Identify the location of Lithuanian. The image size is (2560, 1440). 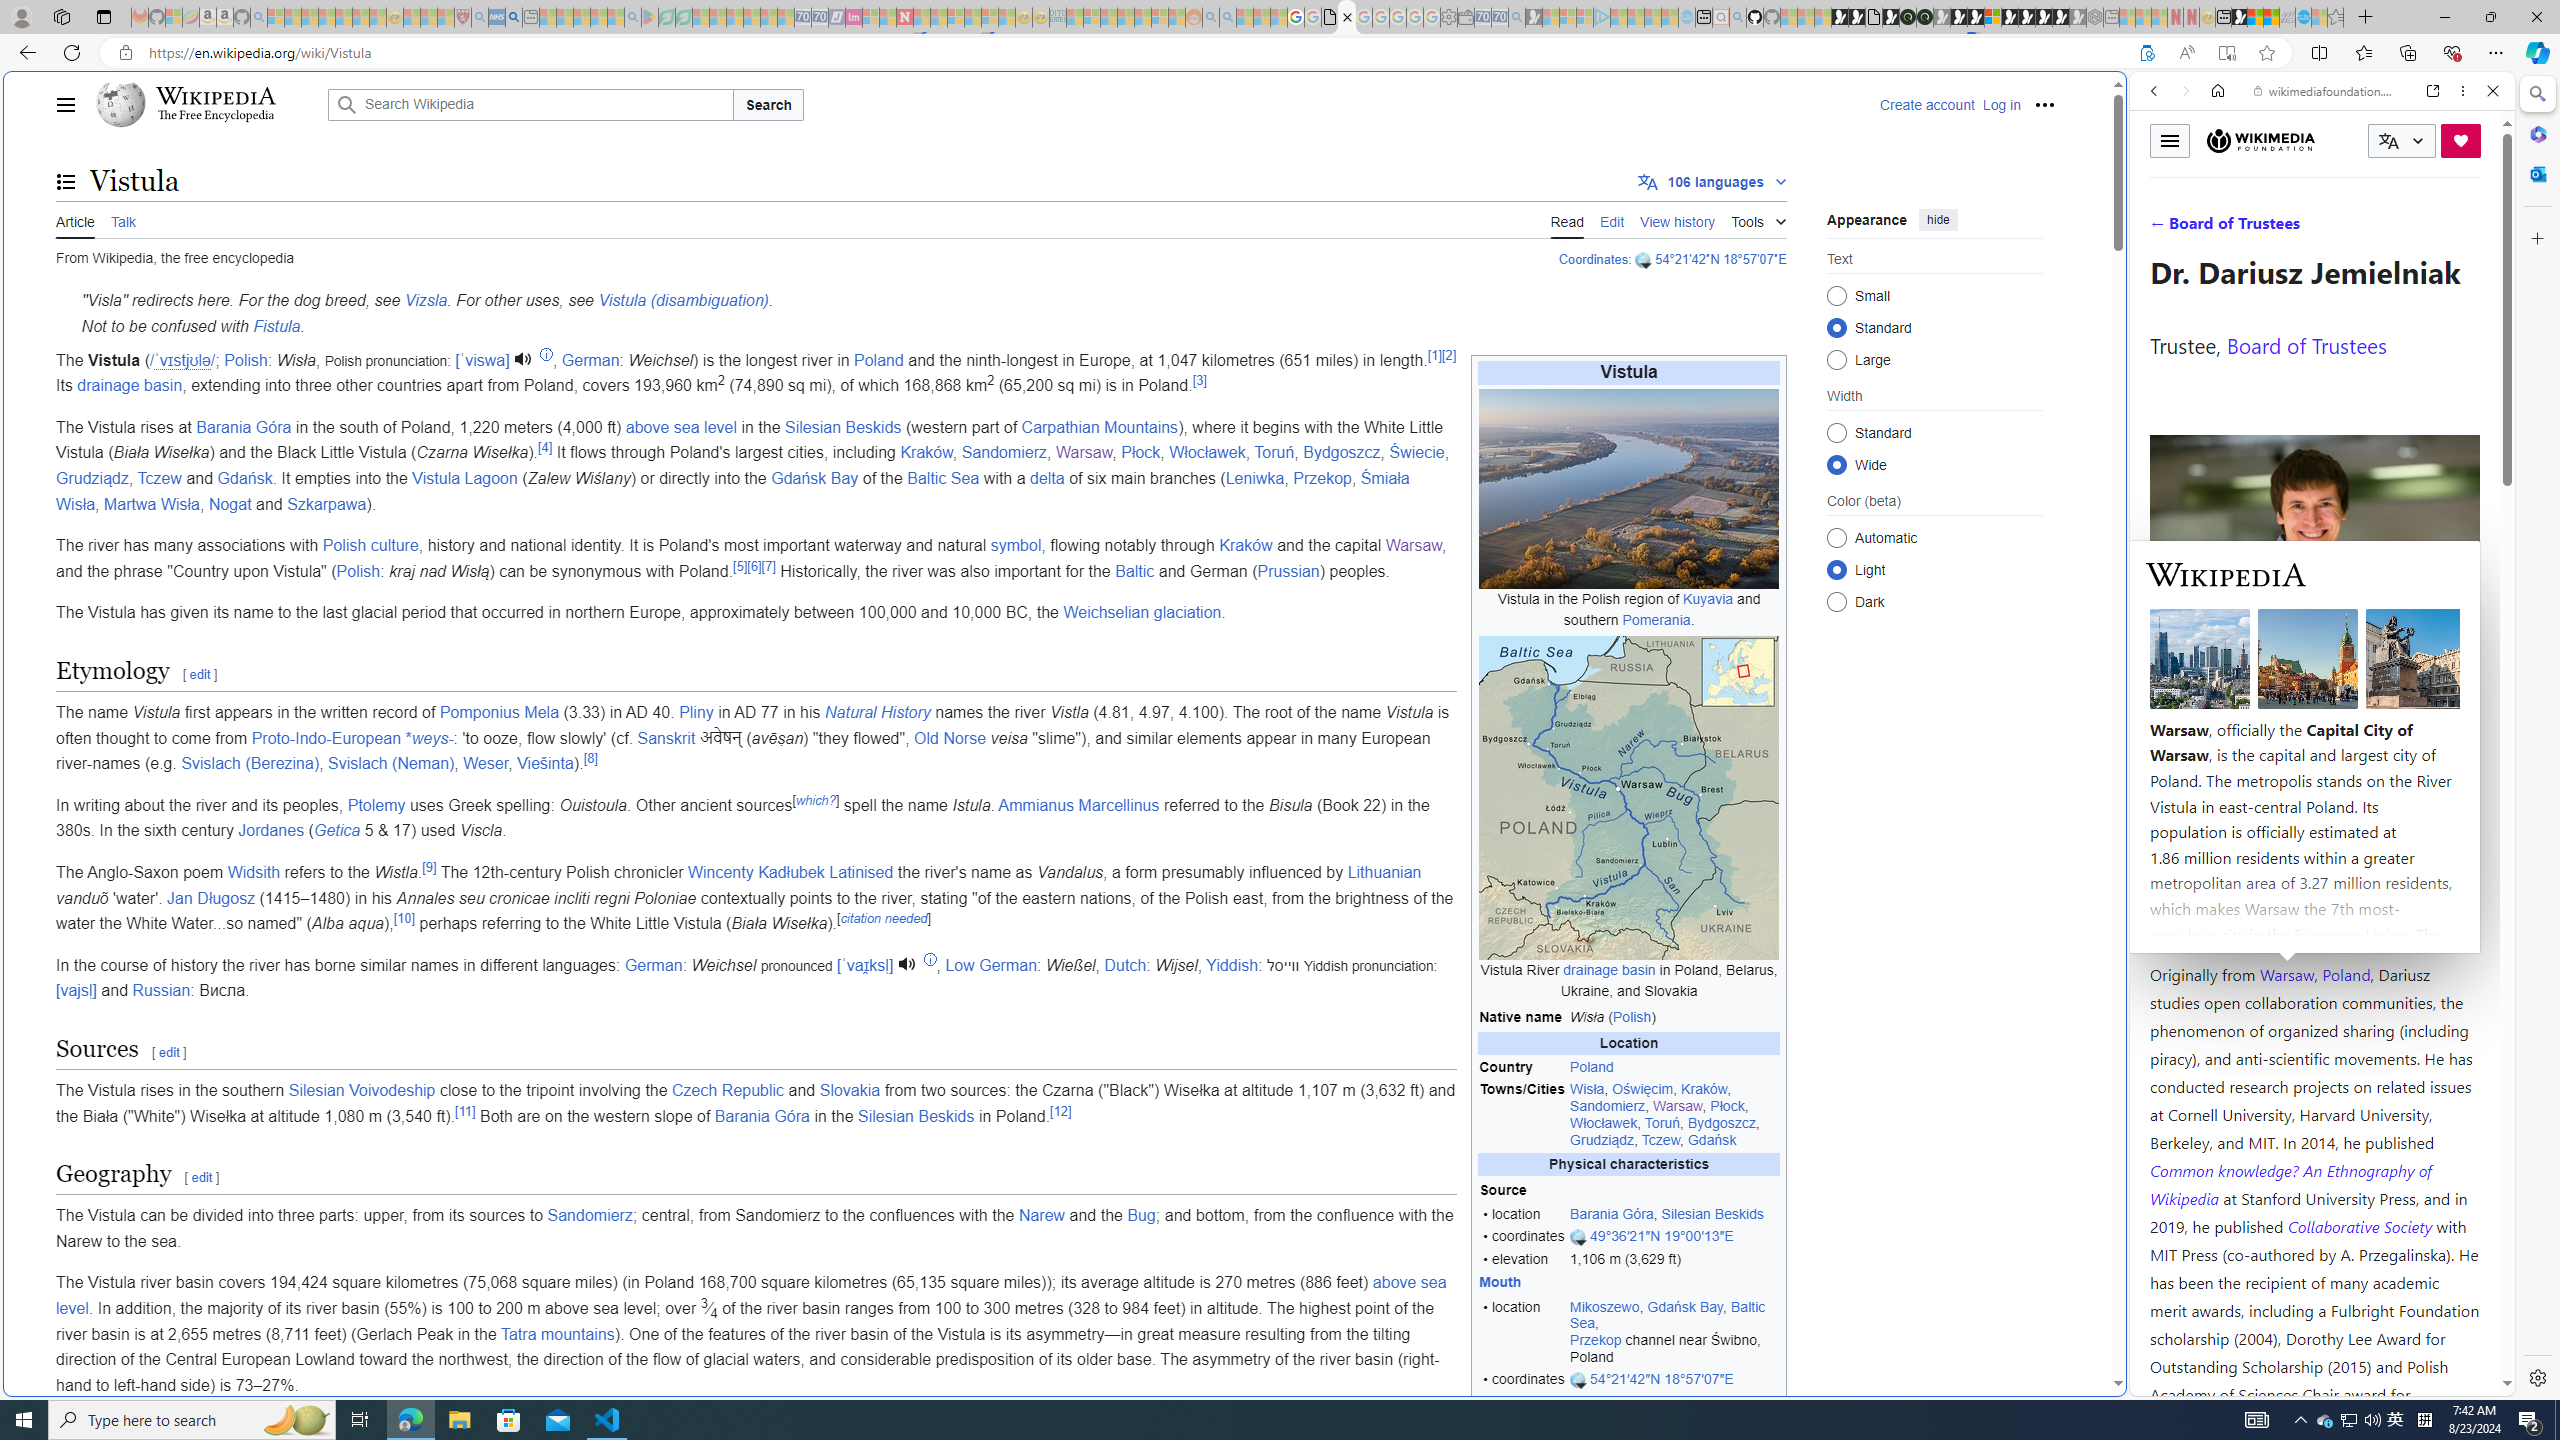
(1383, 872).